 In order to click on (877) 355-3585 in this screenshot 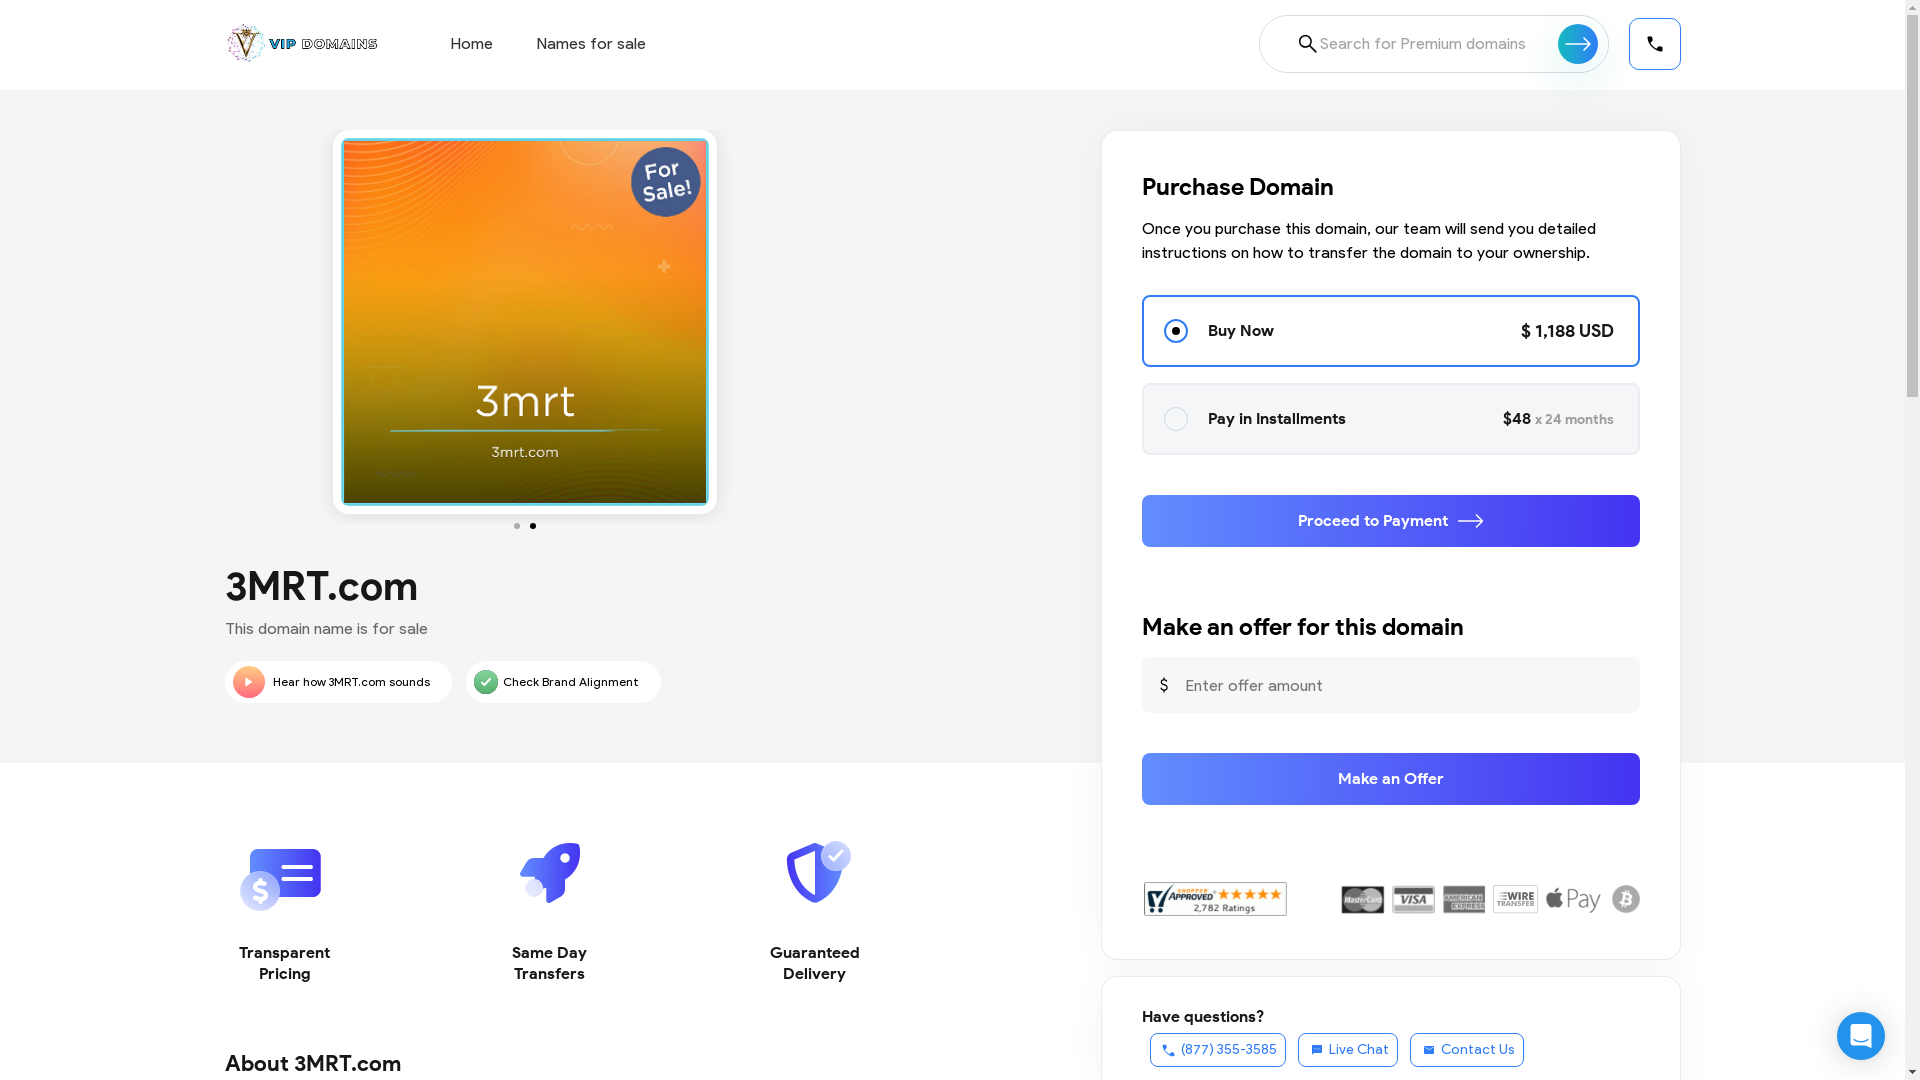, I will do `click(1218, 1050)`.